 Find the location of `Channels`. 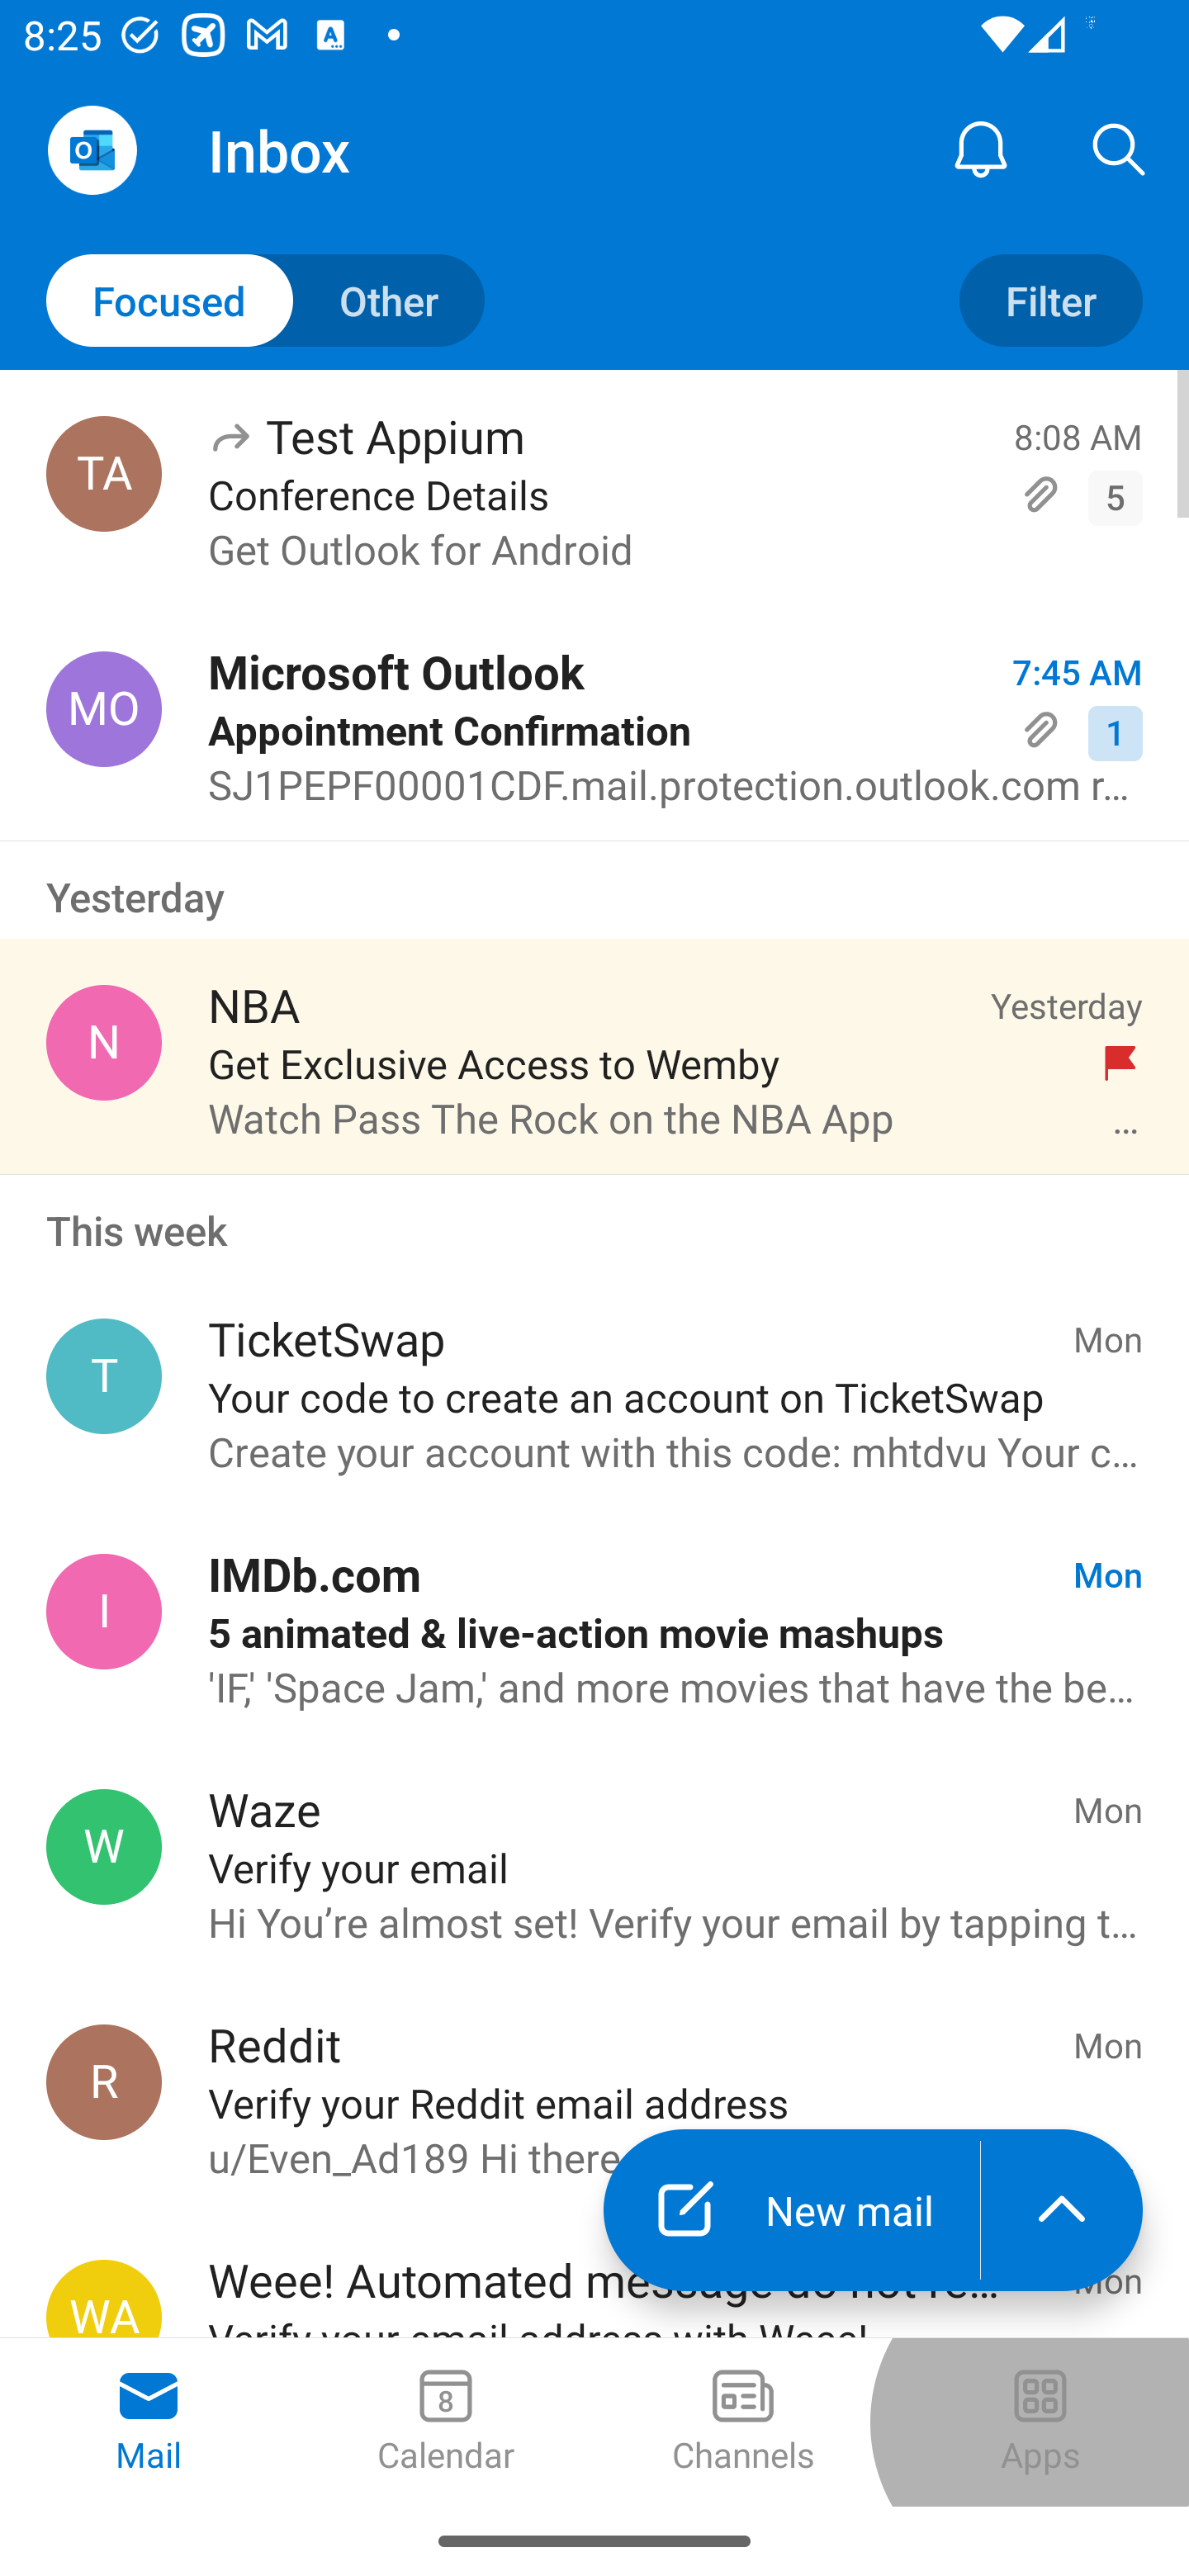

Channels is located at coordinates (743, 2422).